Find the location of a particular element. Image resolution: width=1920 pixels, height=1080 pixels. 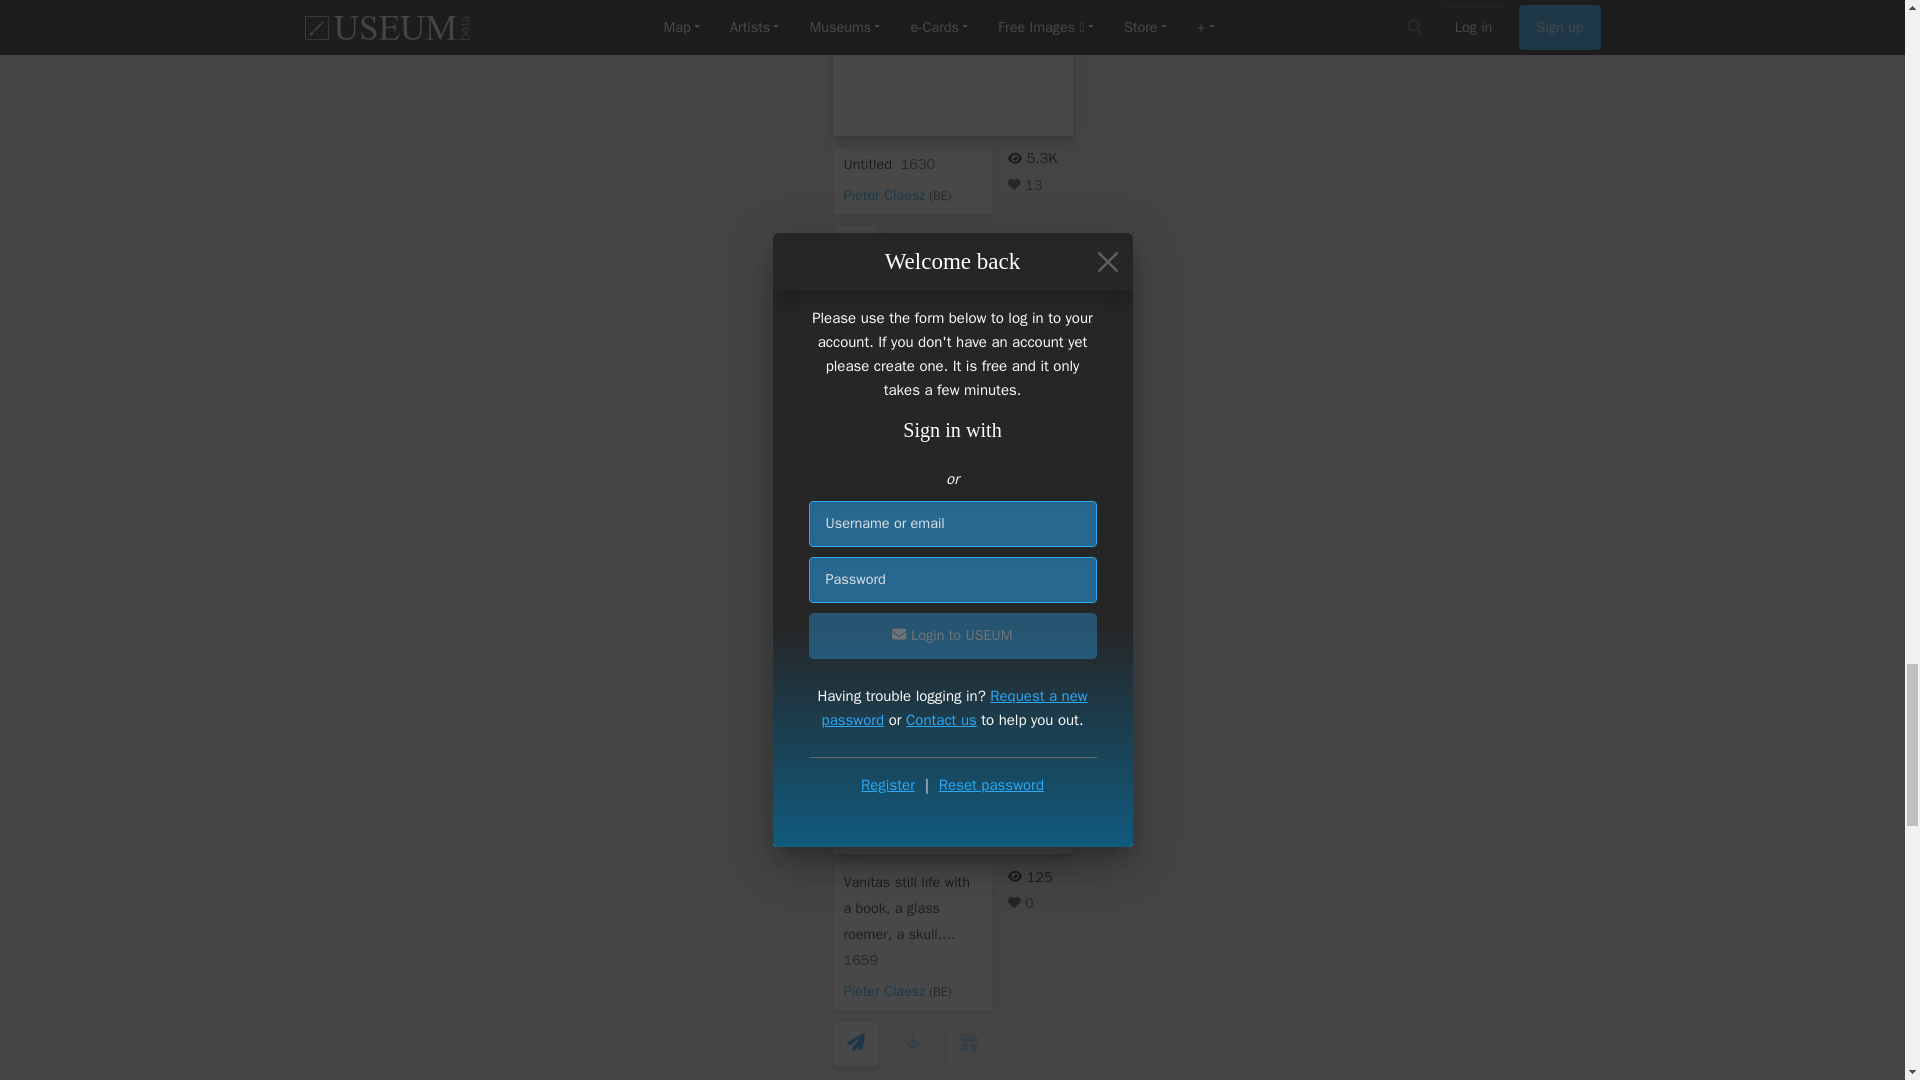

BE is located at coordinates (940, 196).